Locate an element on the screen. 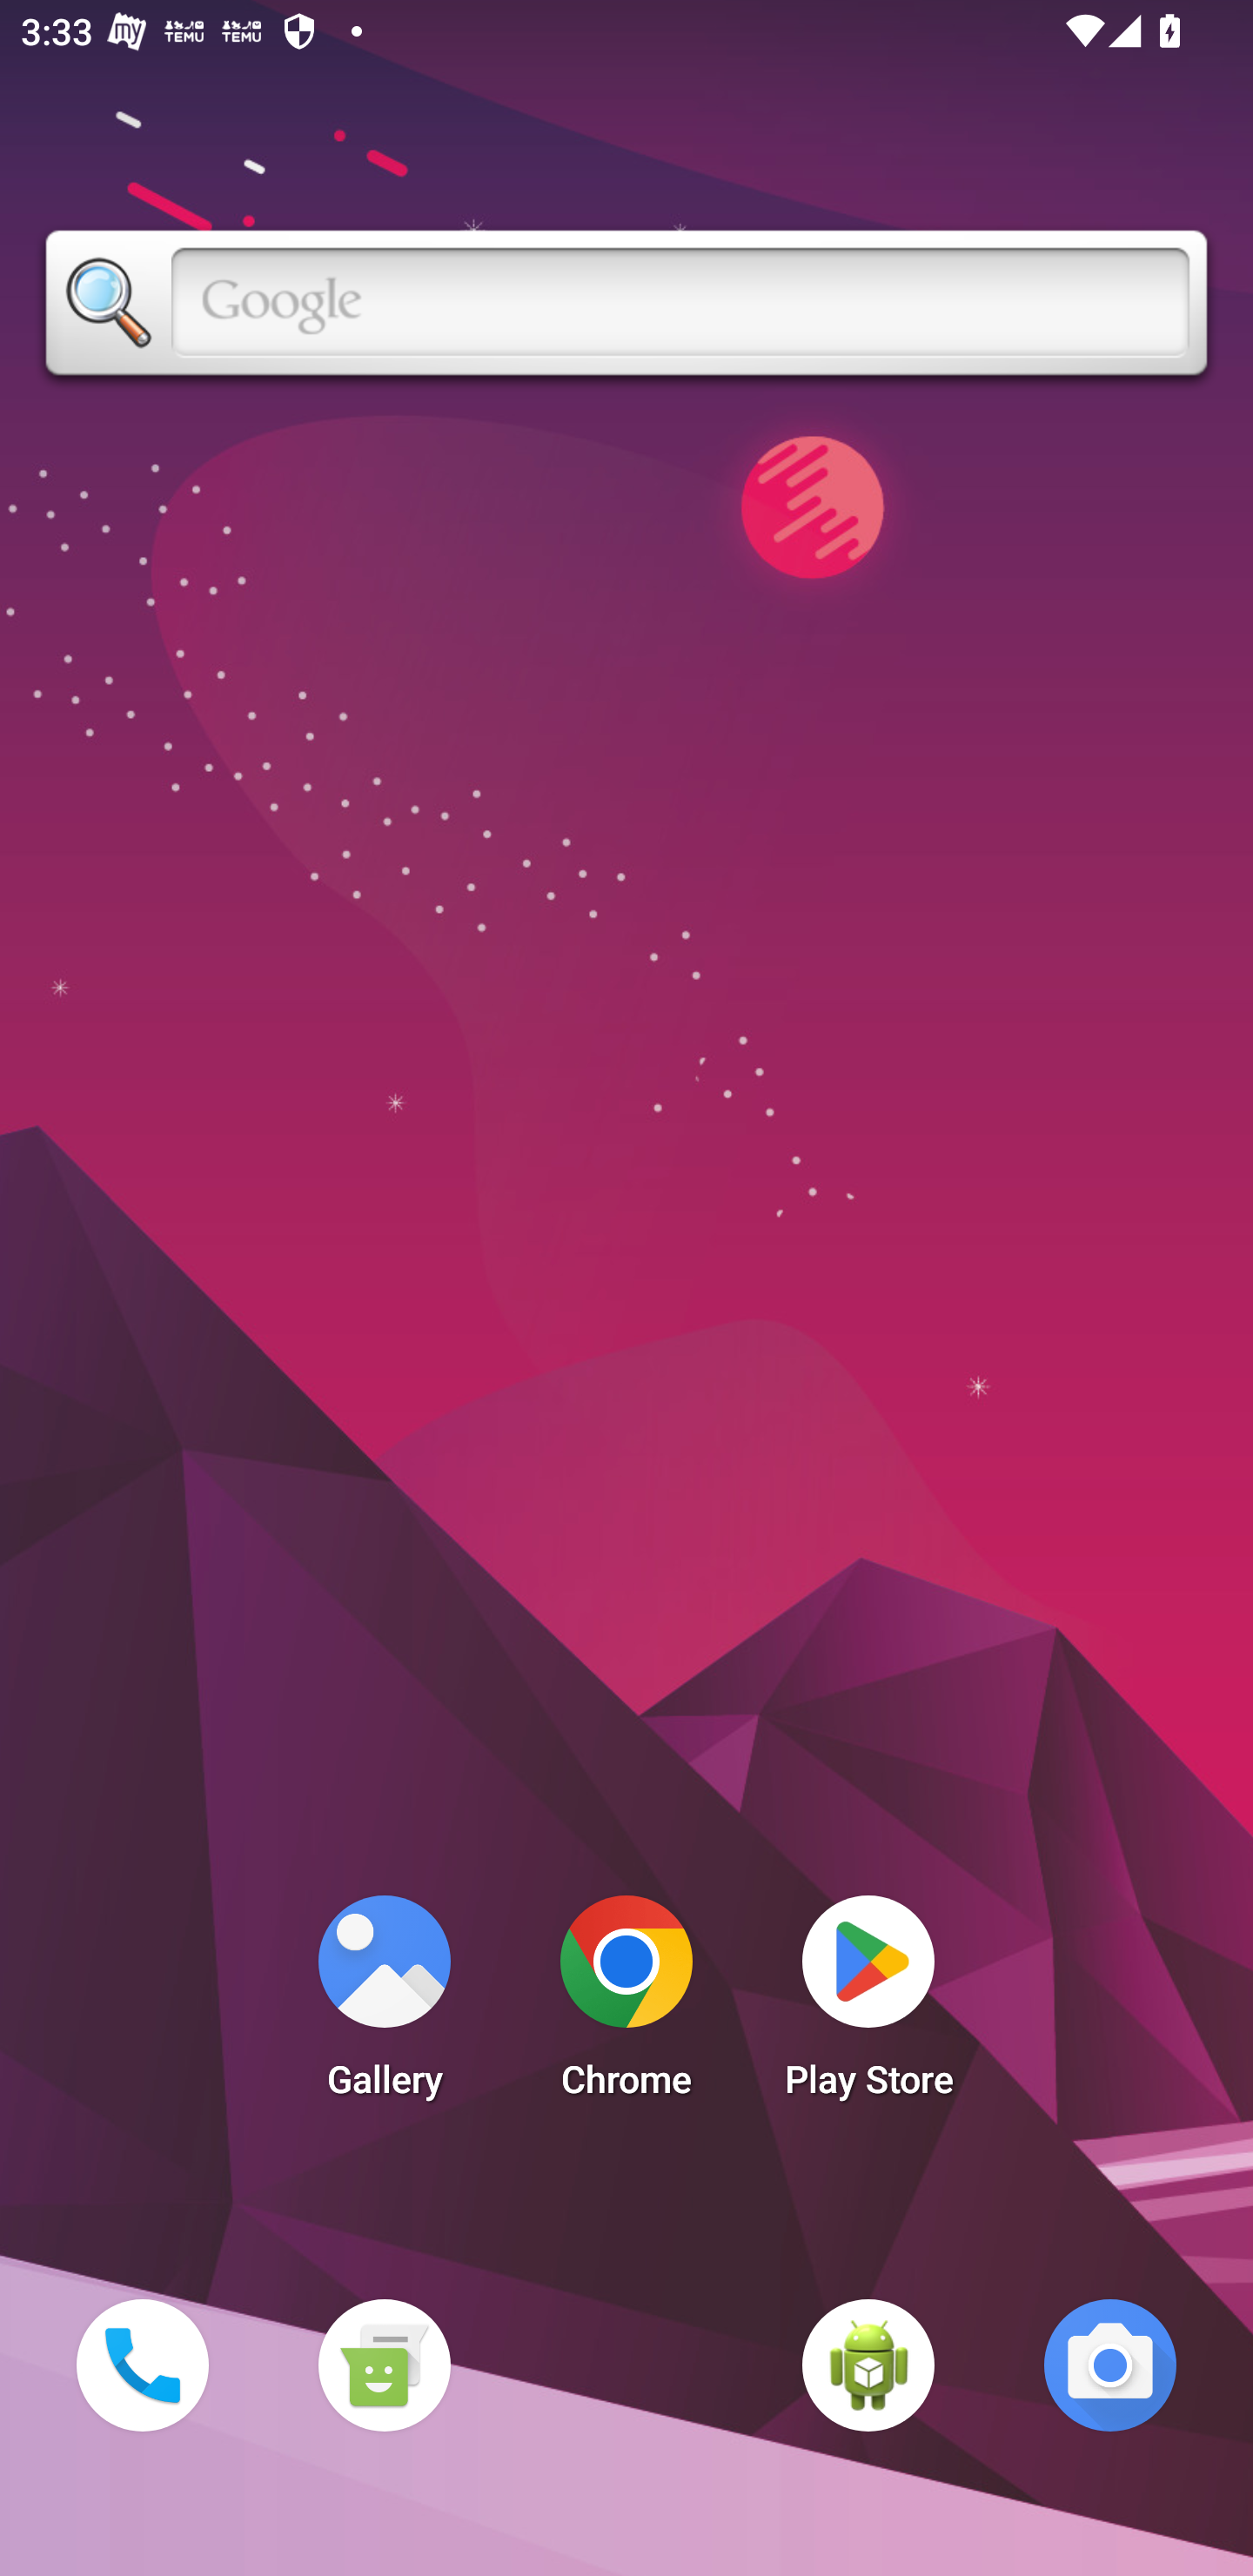  WebView Browser Tester is located at coordinates (868, 2365).